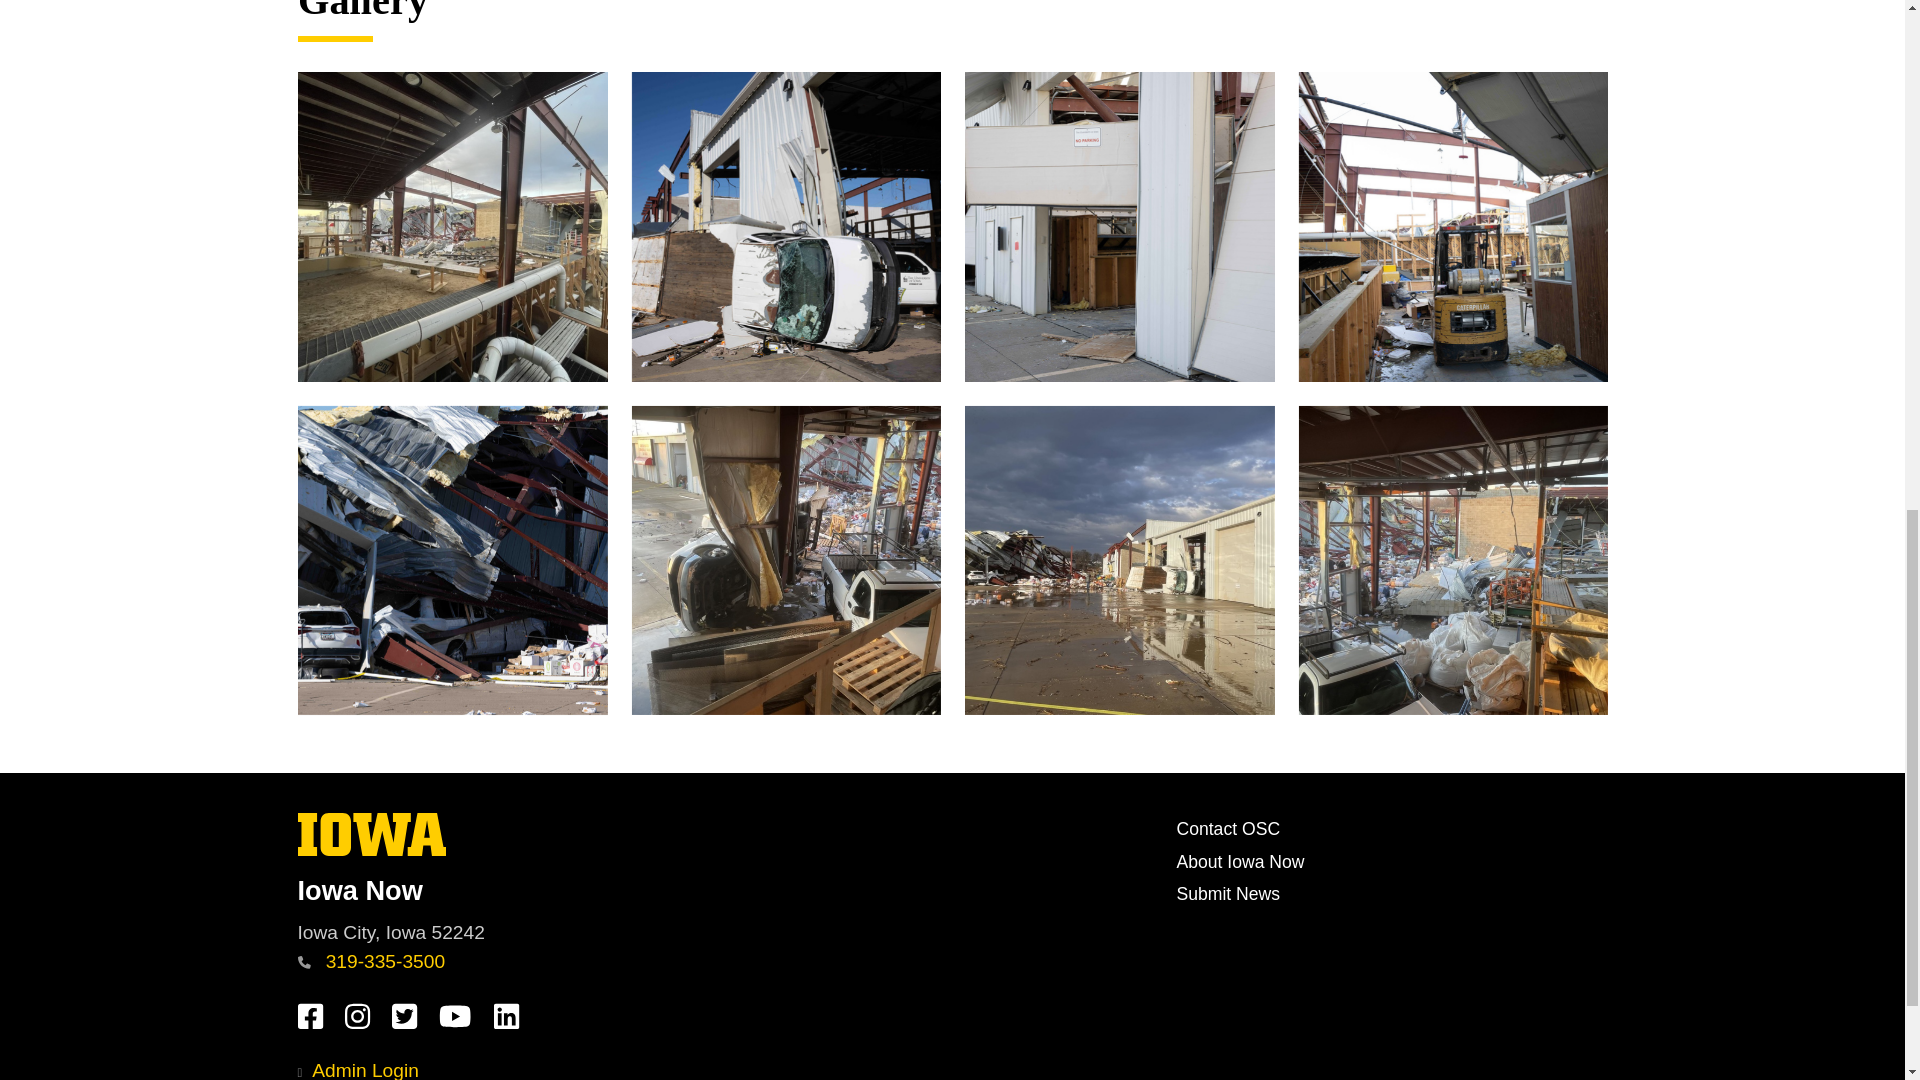 This screenshot has height=1080, width=1920. What do you see at coordinates (1228, 828) in the screenshot?
I see `University of Iowa` at bounding box center [1228, 828].